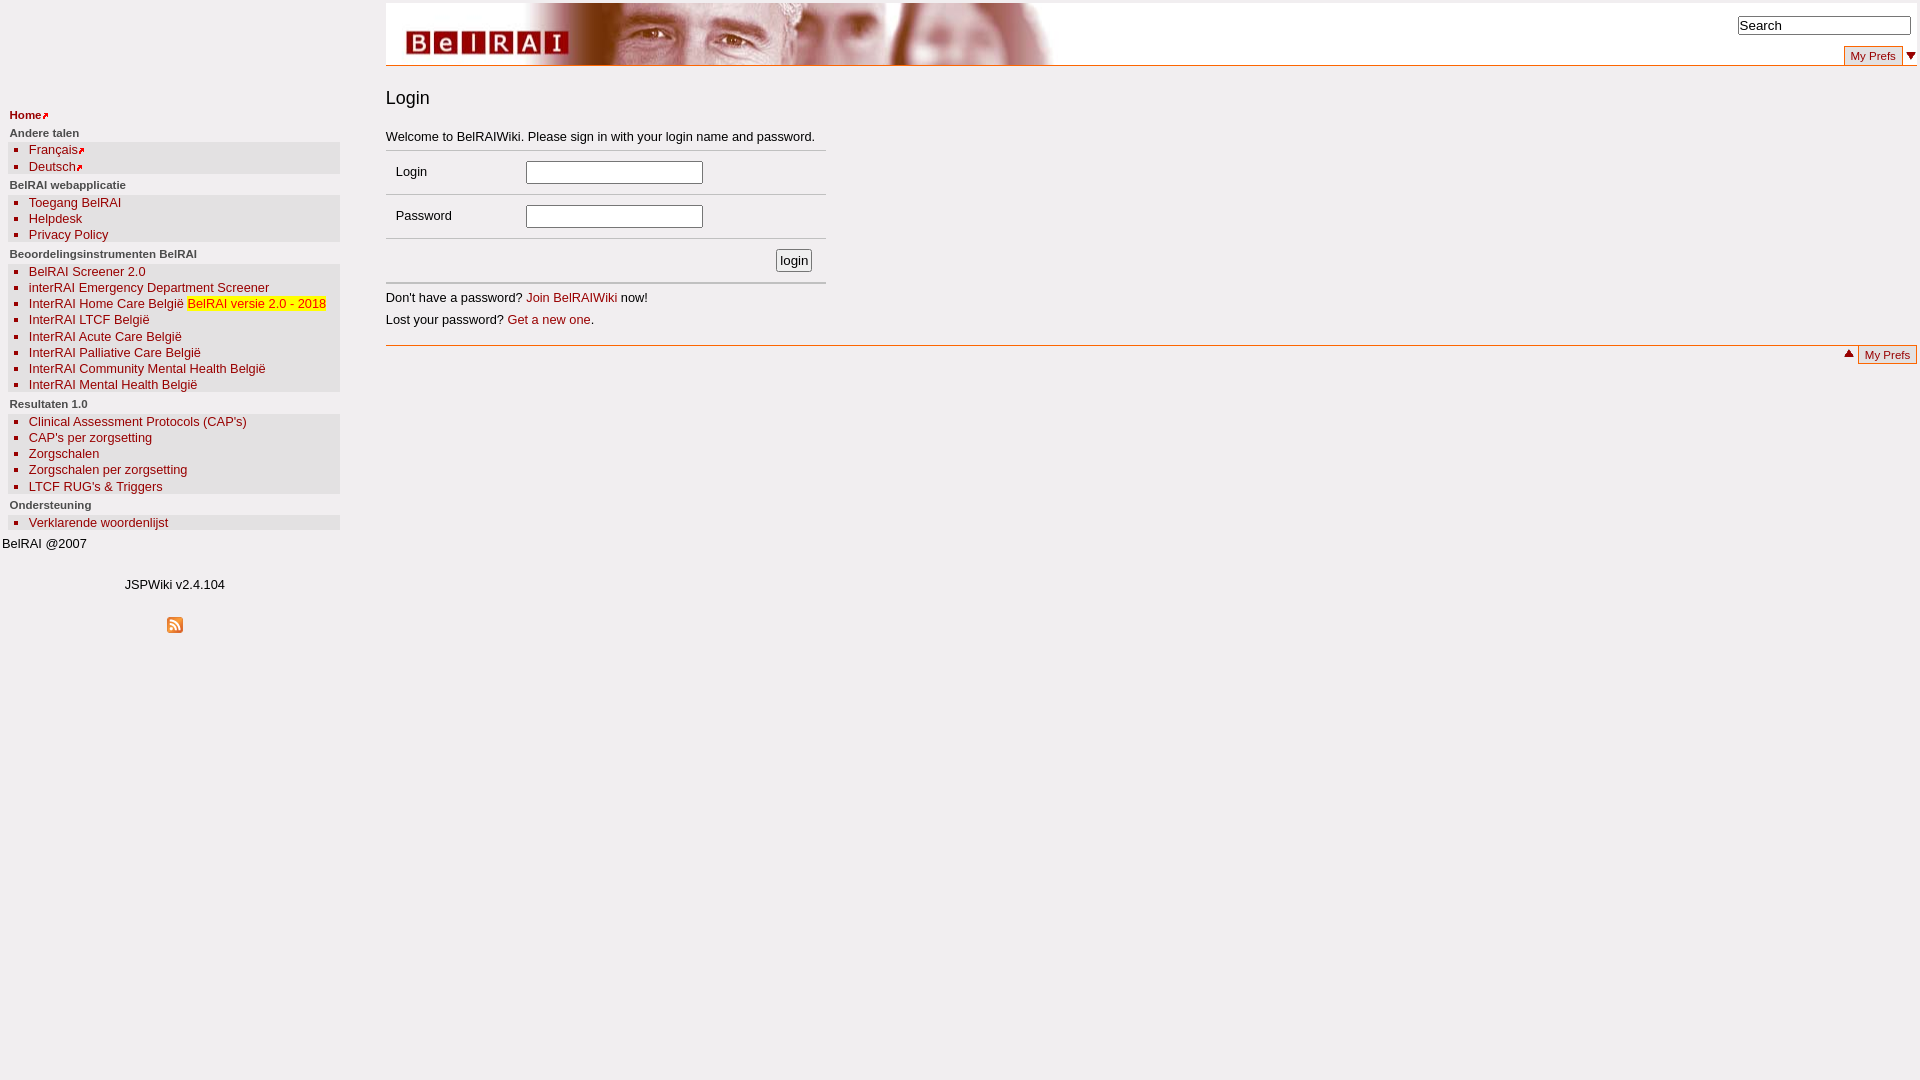 The width and height of the screenshot is (1920, 1080). Describe the element at coordinates (90, 438) in the screenshot. I see `CAP's per zorgsetting` at that location.